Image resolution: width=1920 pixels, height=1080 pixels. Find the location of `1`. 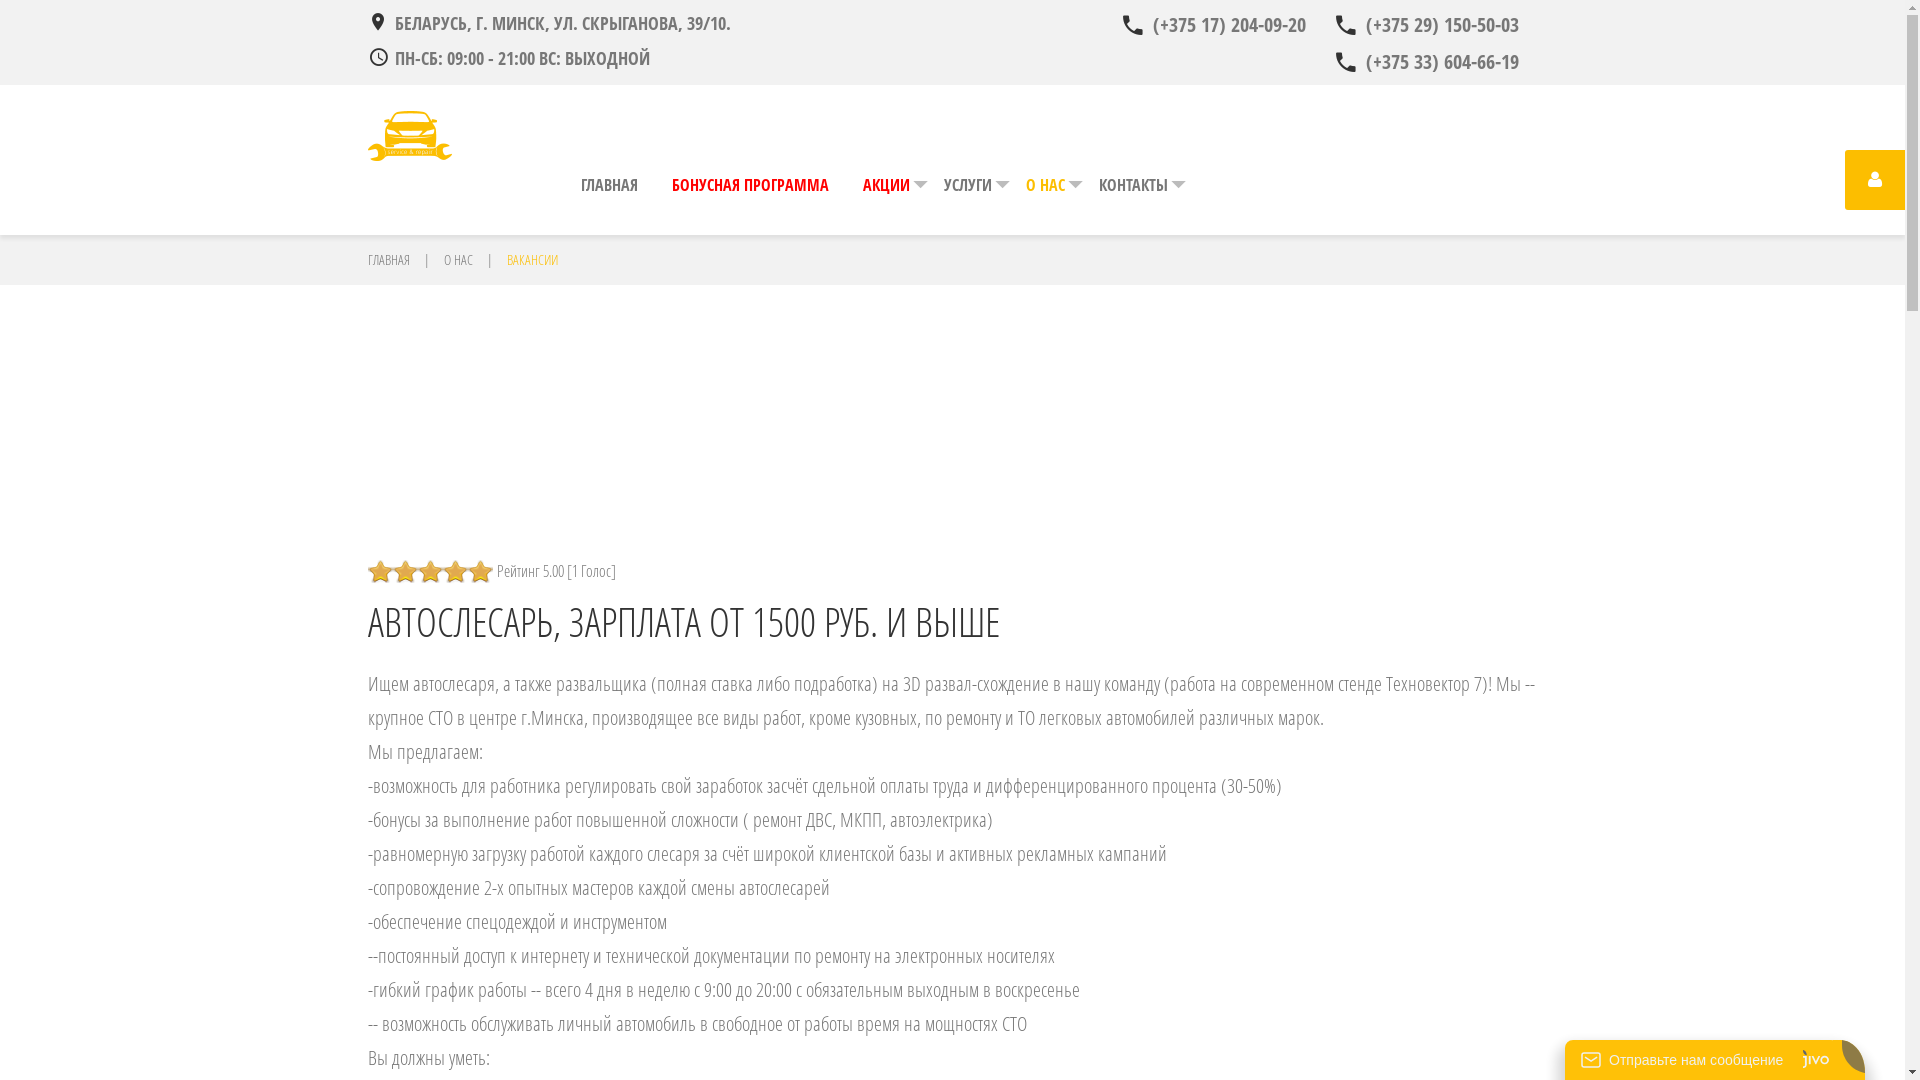

1 is located at coordinates (430, 572).